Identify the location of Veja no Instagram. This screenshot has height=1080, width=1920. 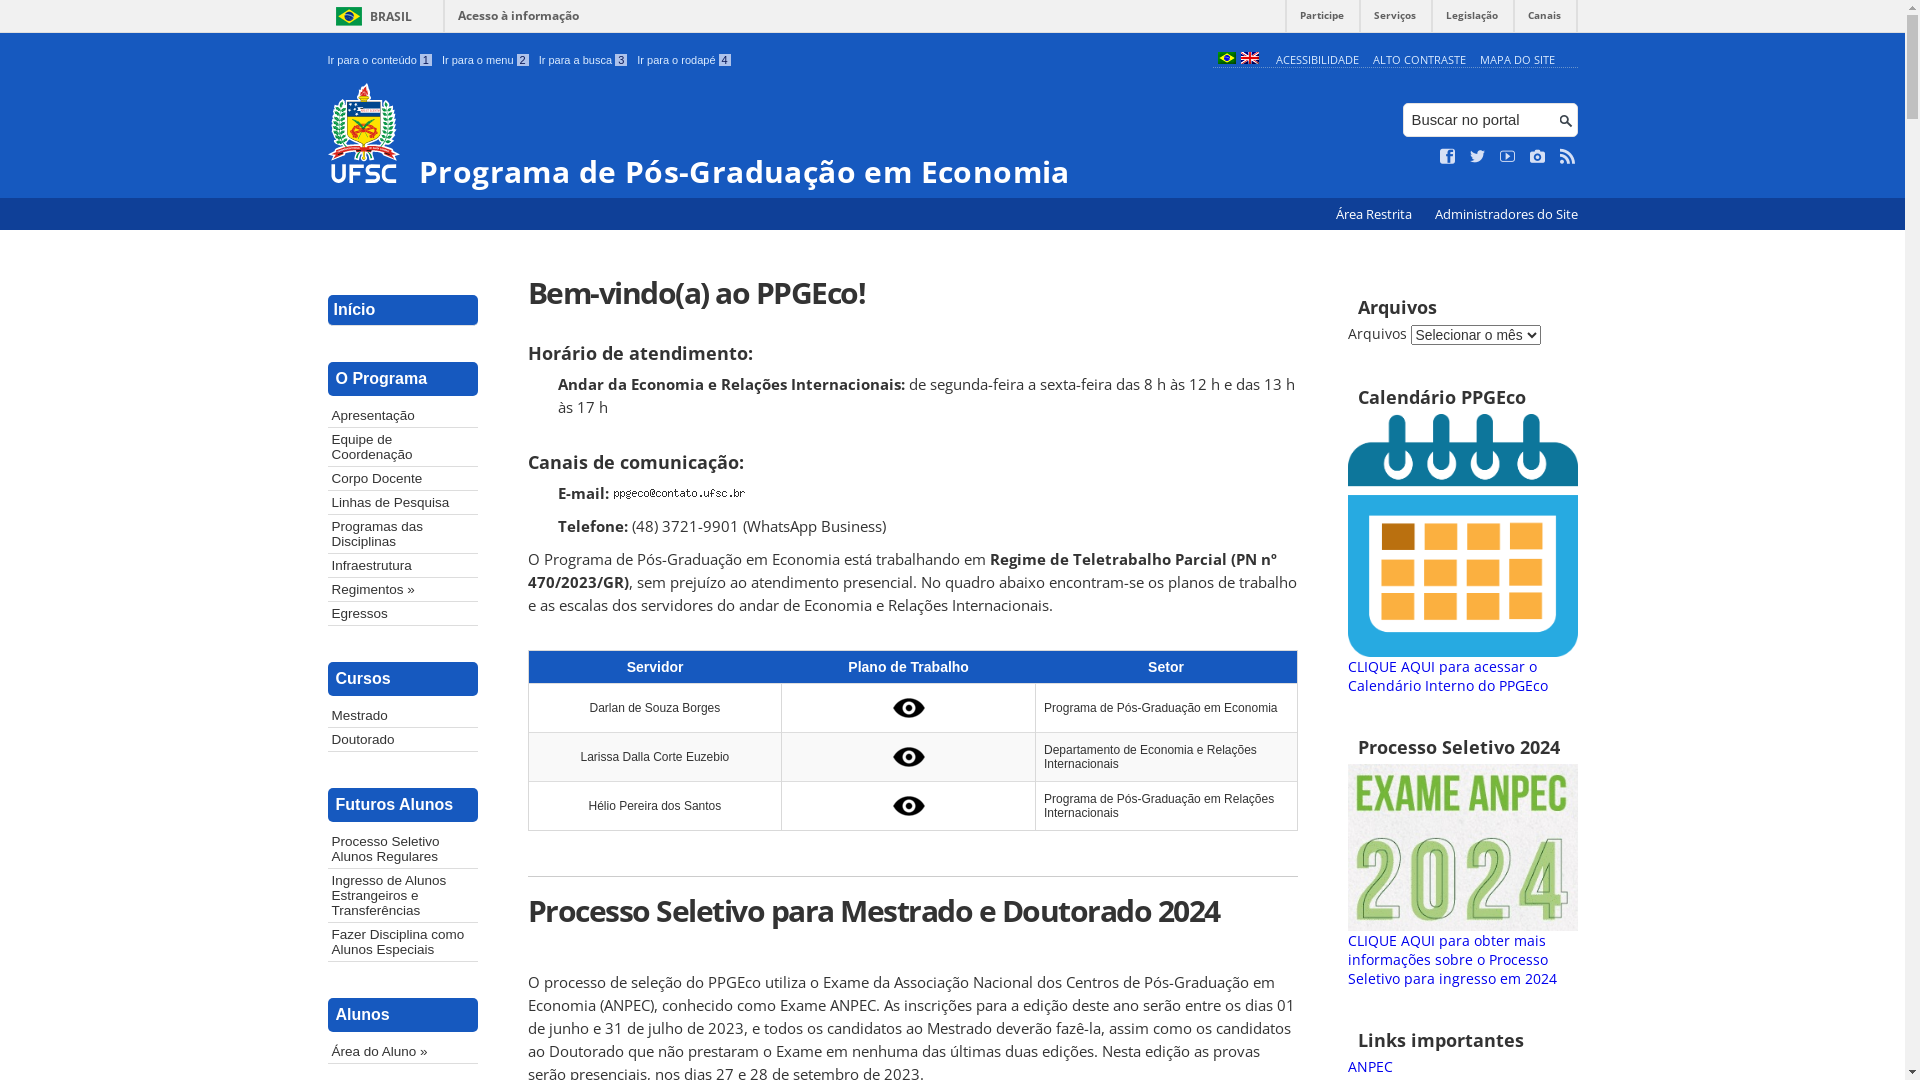
(1538, 157).